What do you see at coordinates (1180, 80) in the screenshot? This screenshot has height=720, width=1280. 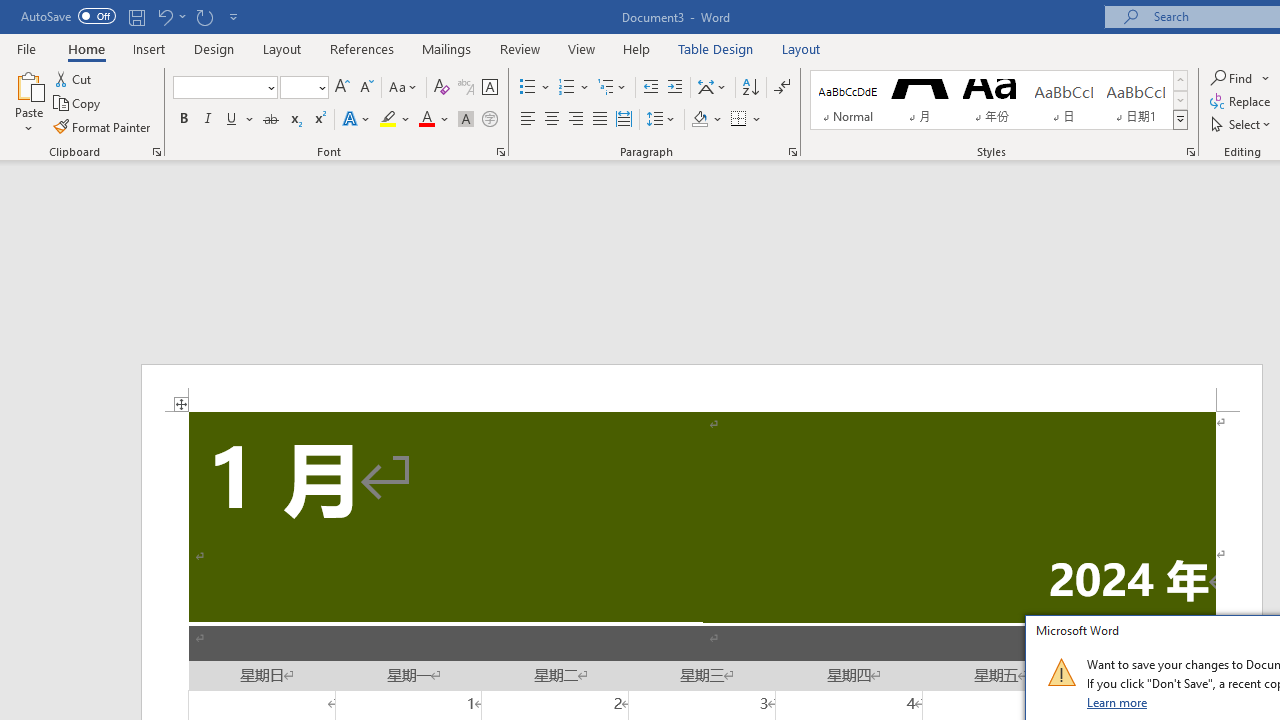 I see `Row up` at bounding box center [1180, 80].